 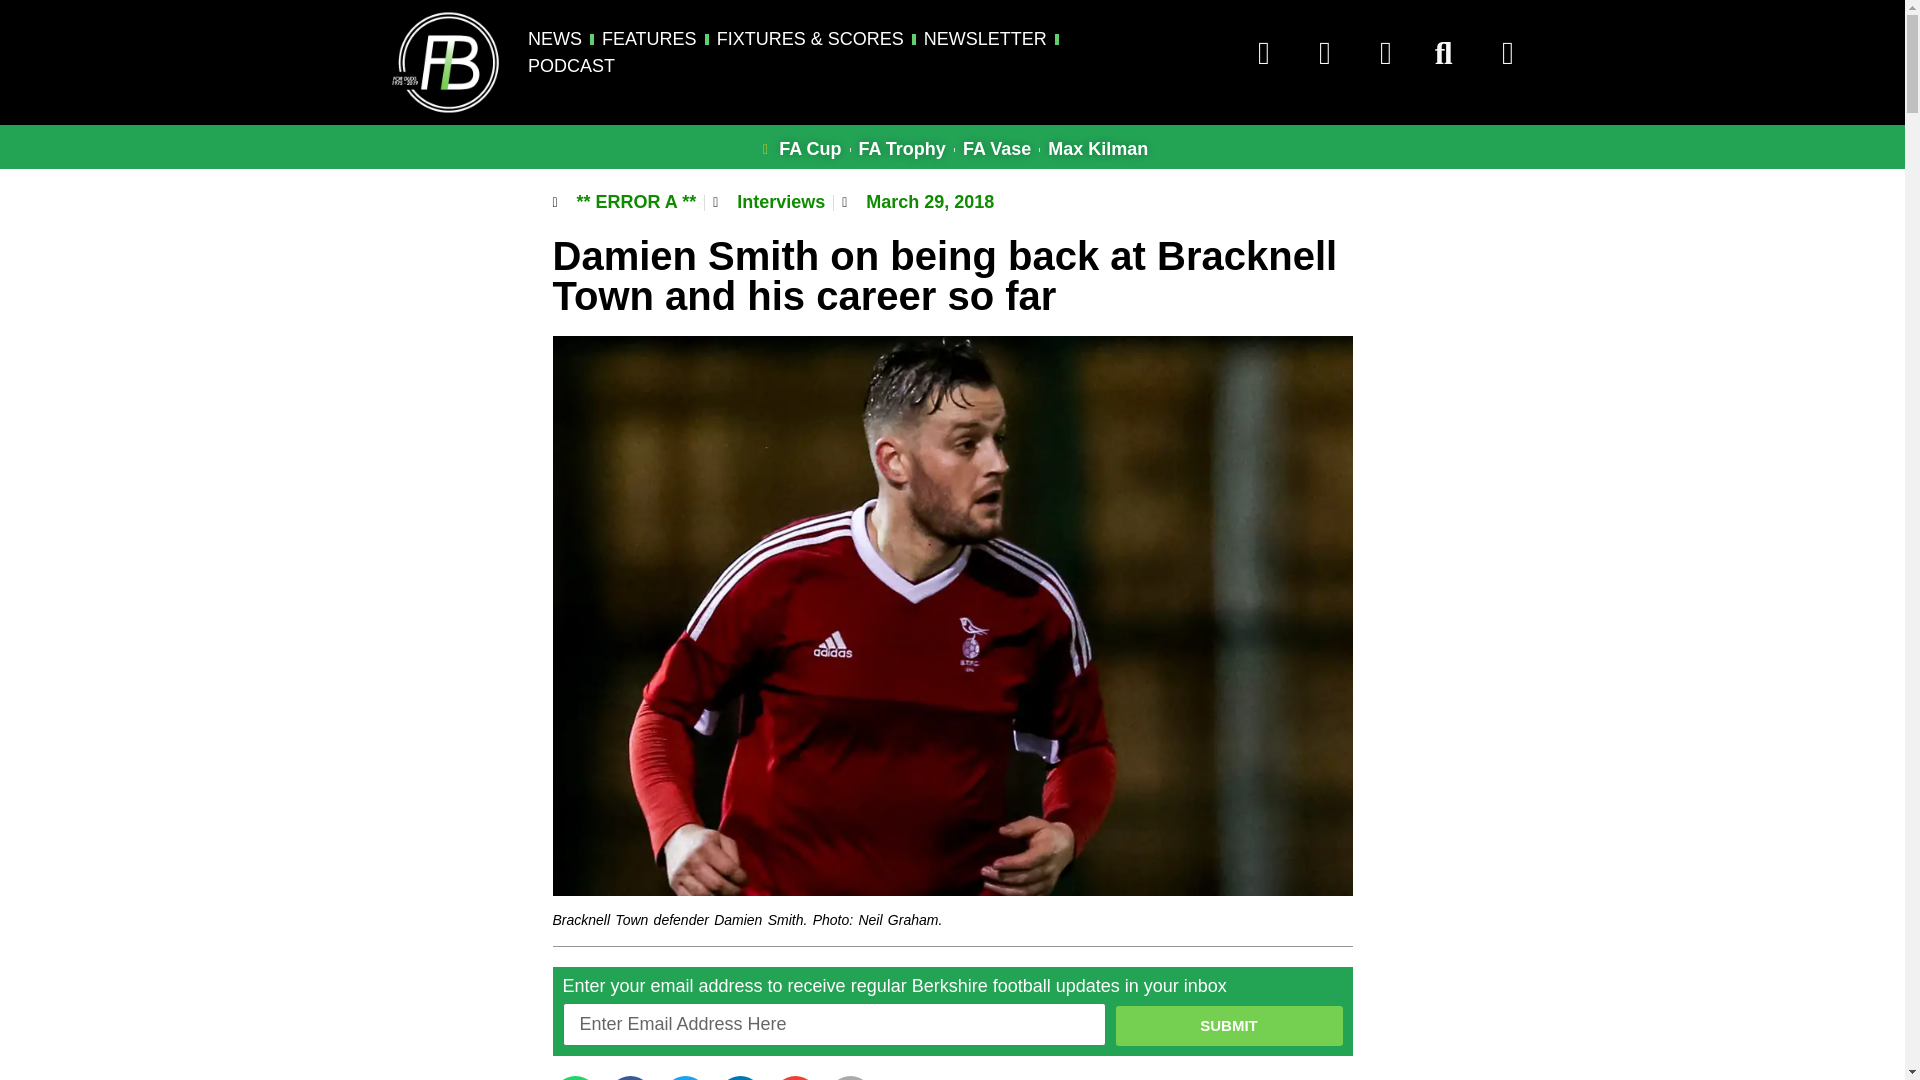 What do you see at coordinates (799, 150) in the screenshot?
I see `FA Cup` at bounding box center [799, 150].